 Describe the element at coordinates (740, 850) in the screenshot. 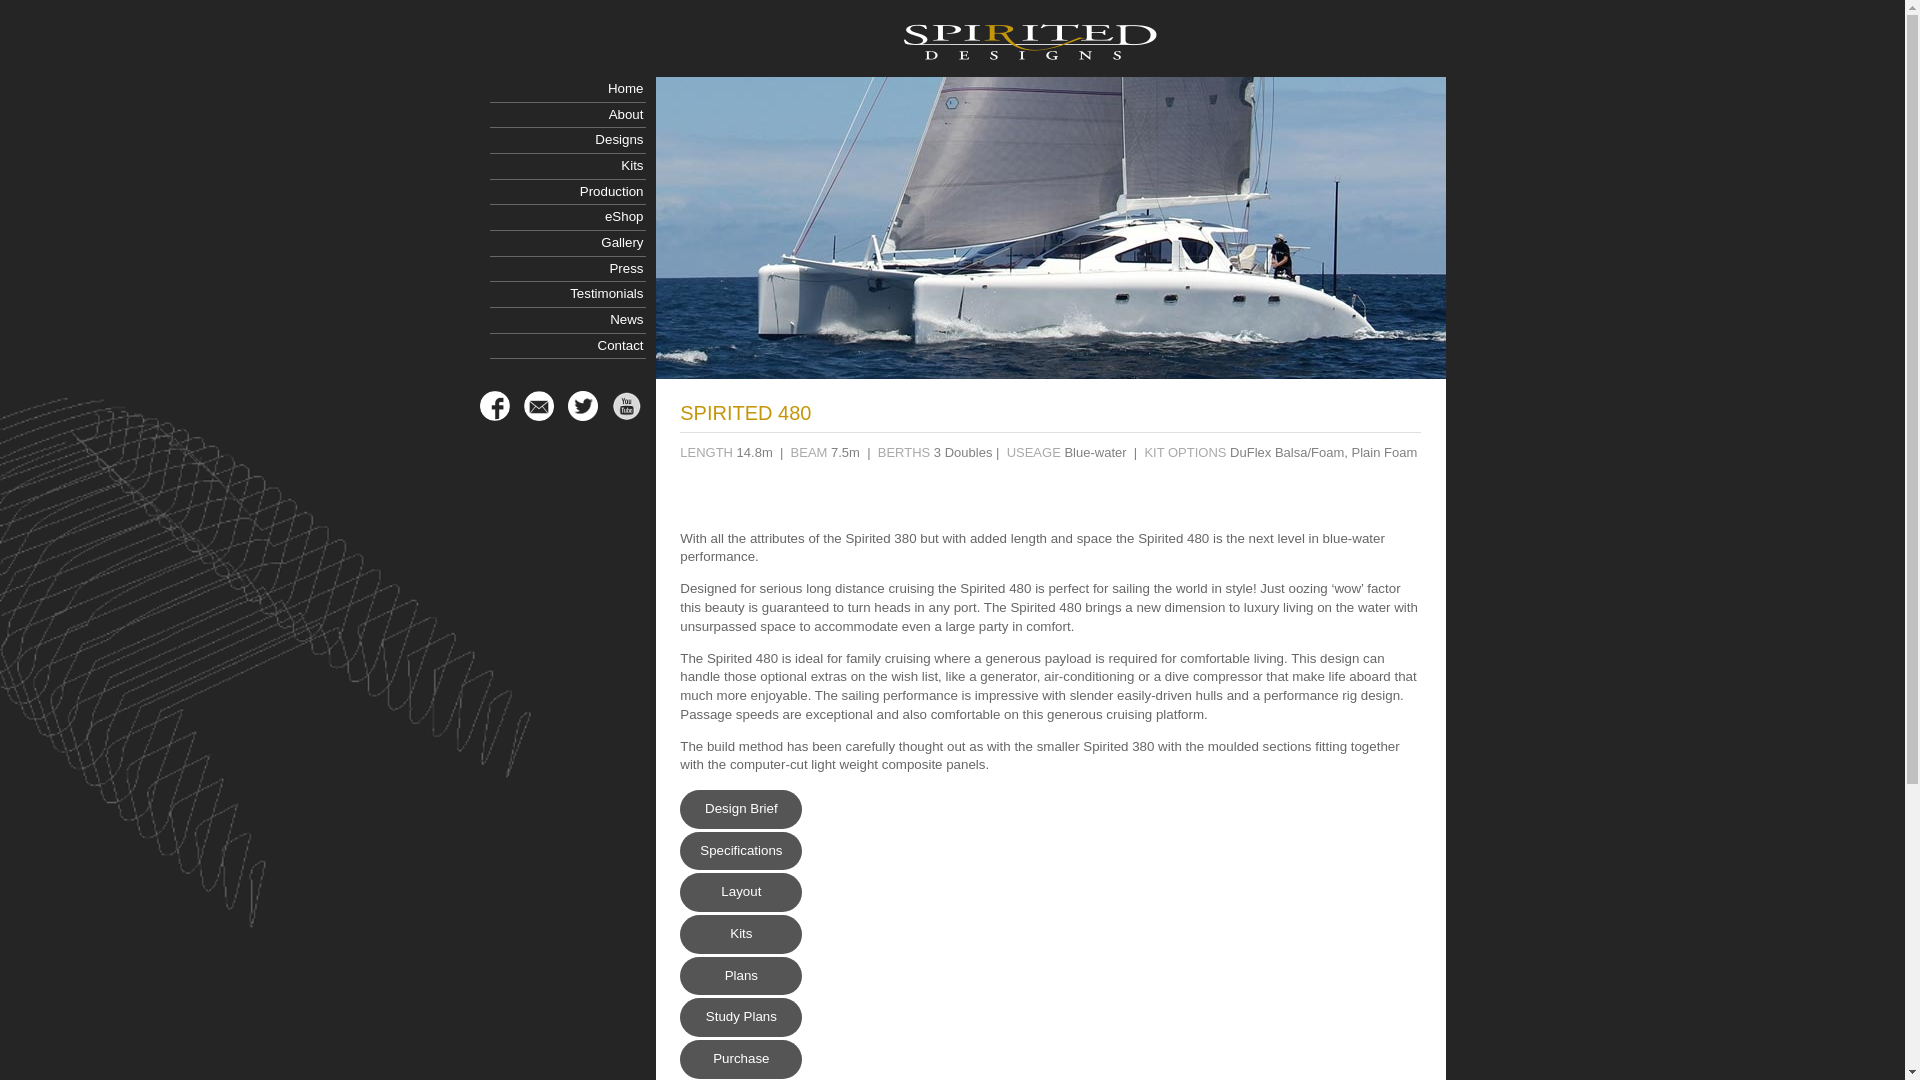

I see `Specifications` at that location.